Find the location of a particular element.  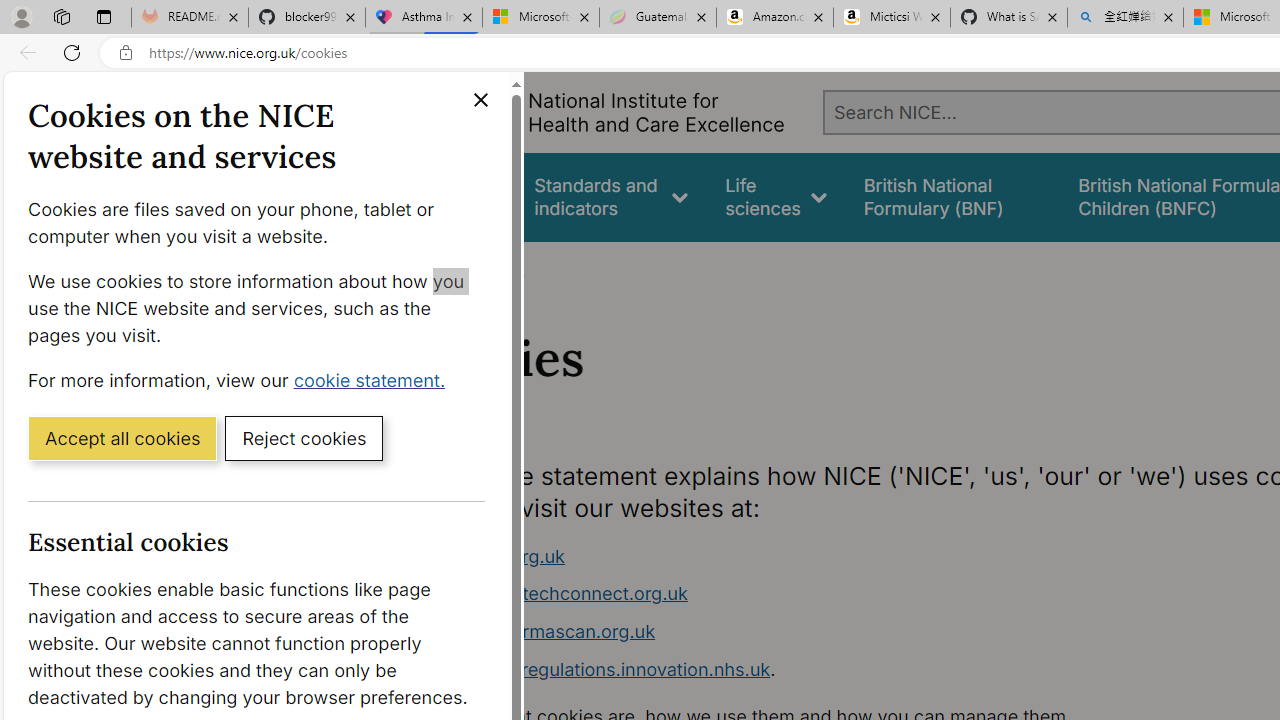

Reject cookies is located at coordinates (304, 437).